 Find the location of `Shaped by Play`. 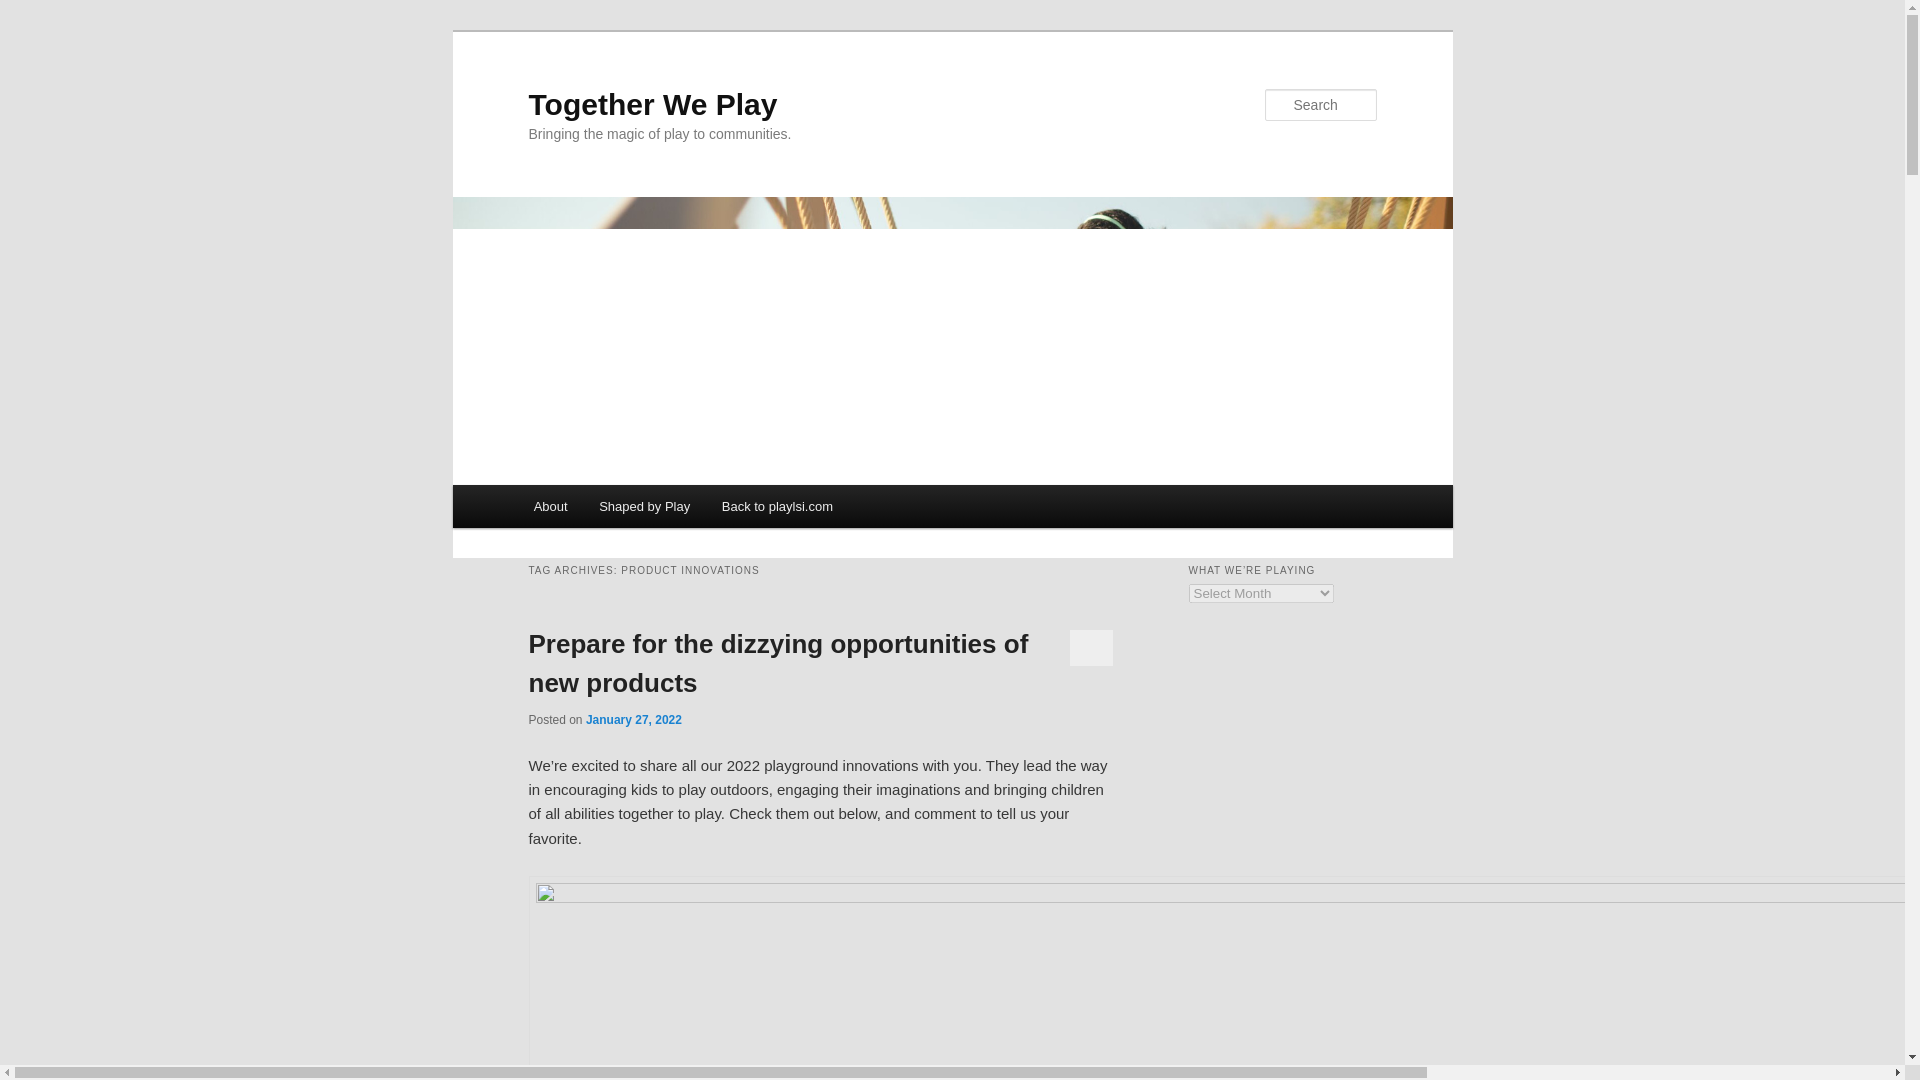

Shaped by Play is located at coordinates (644, 506).